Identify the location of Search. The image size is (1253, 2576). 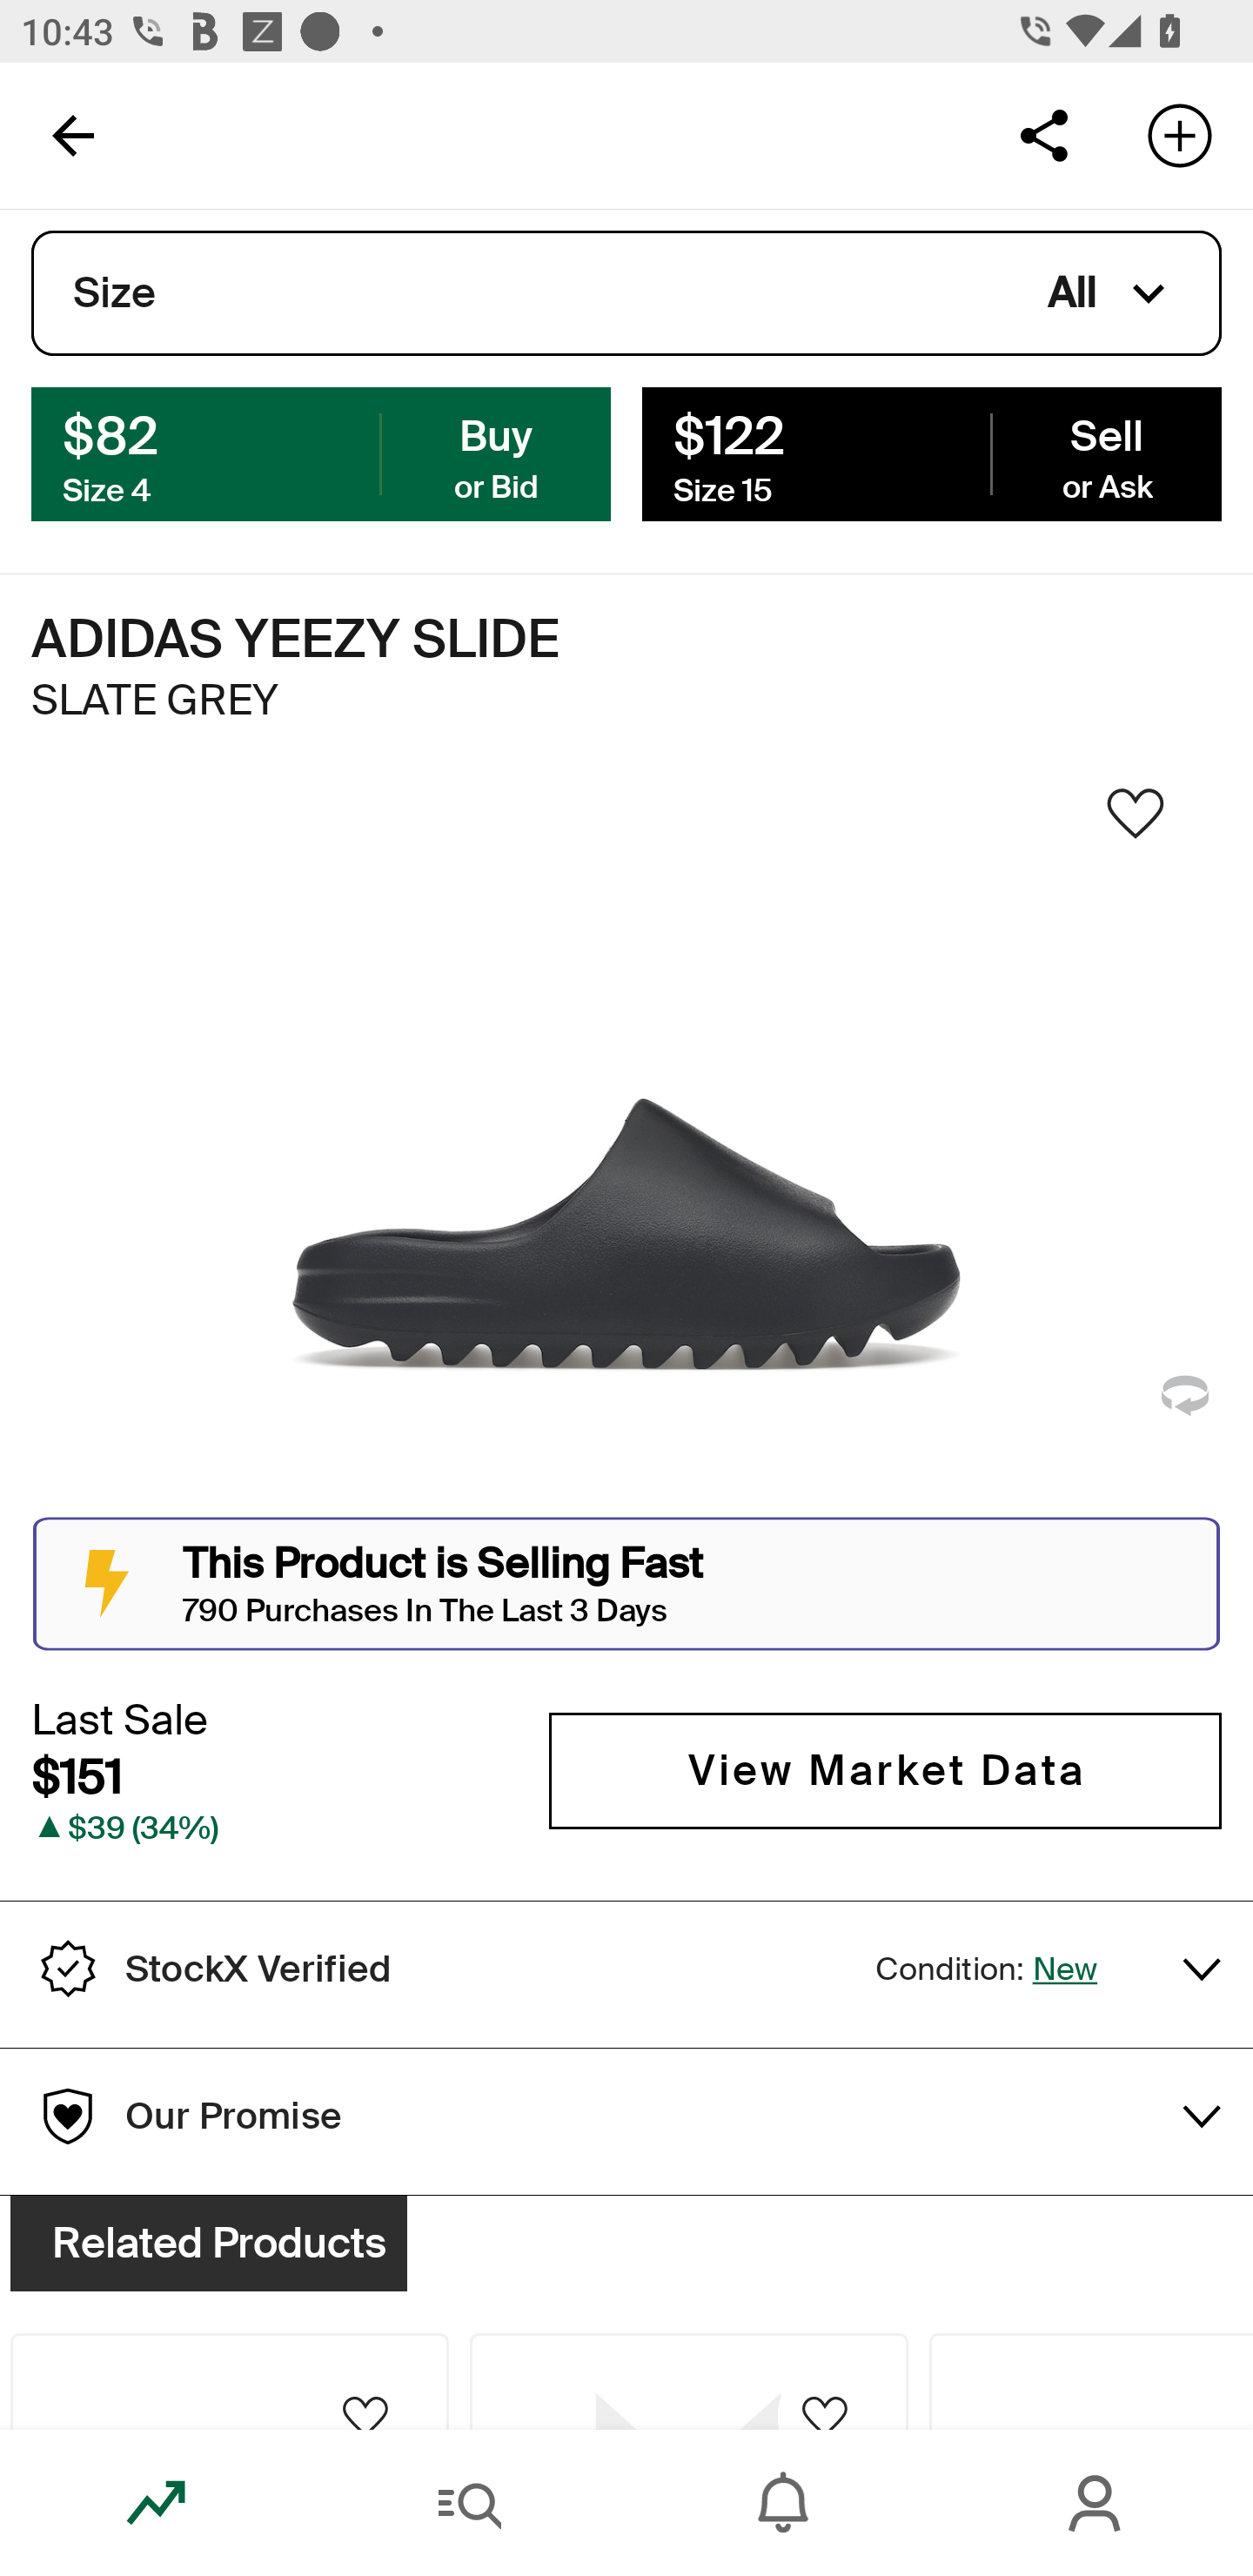
(470, 2503).